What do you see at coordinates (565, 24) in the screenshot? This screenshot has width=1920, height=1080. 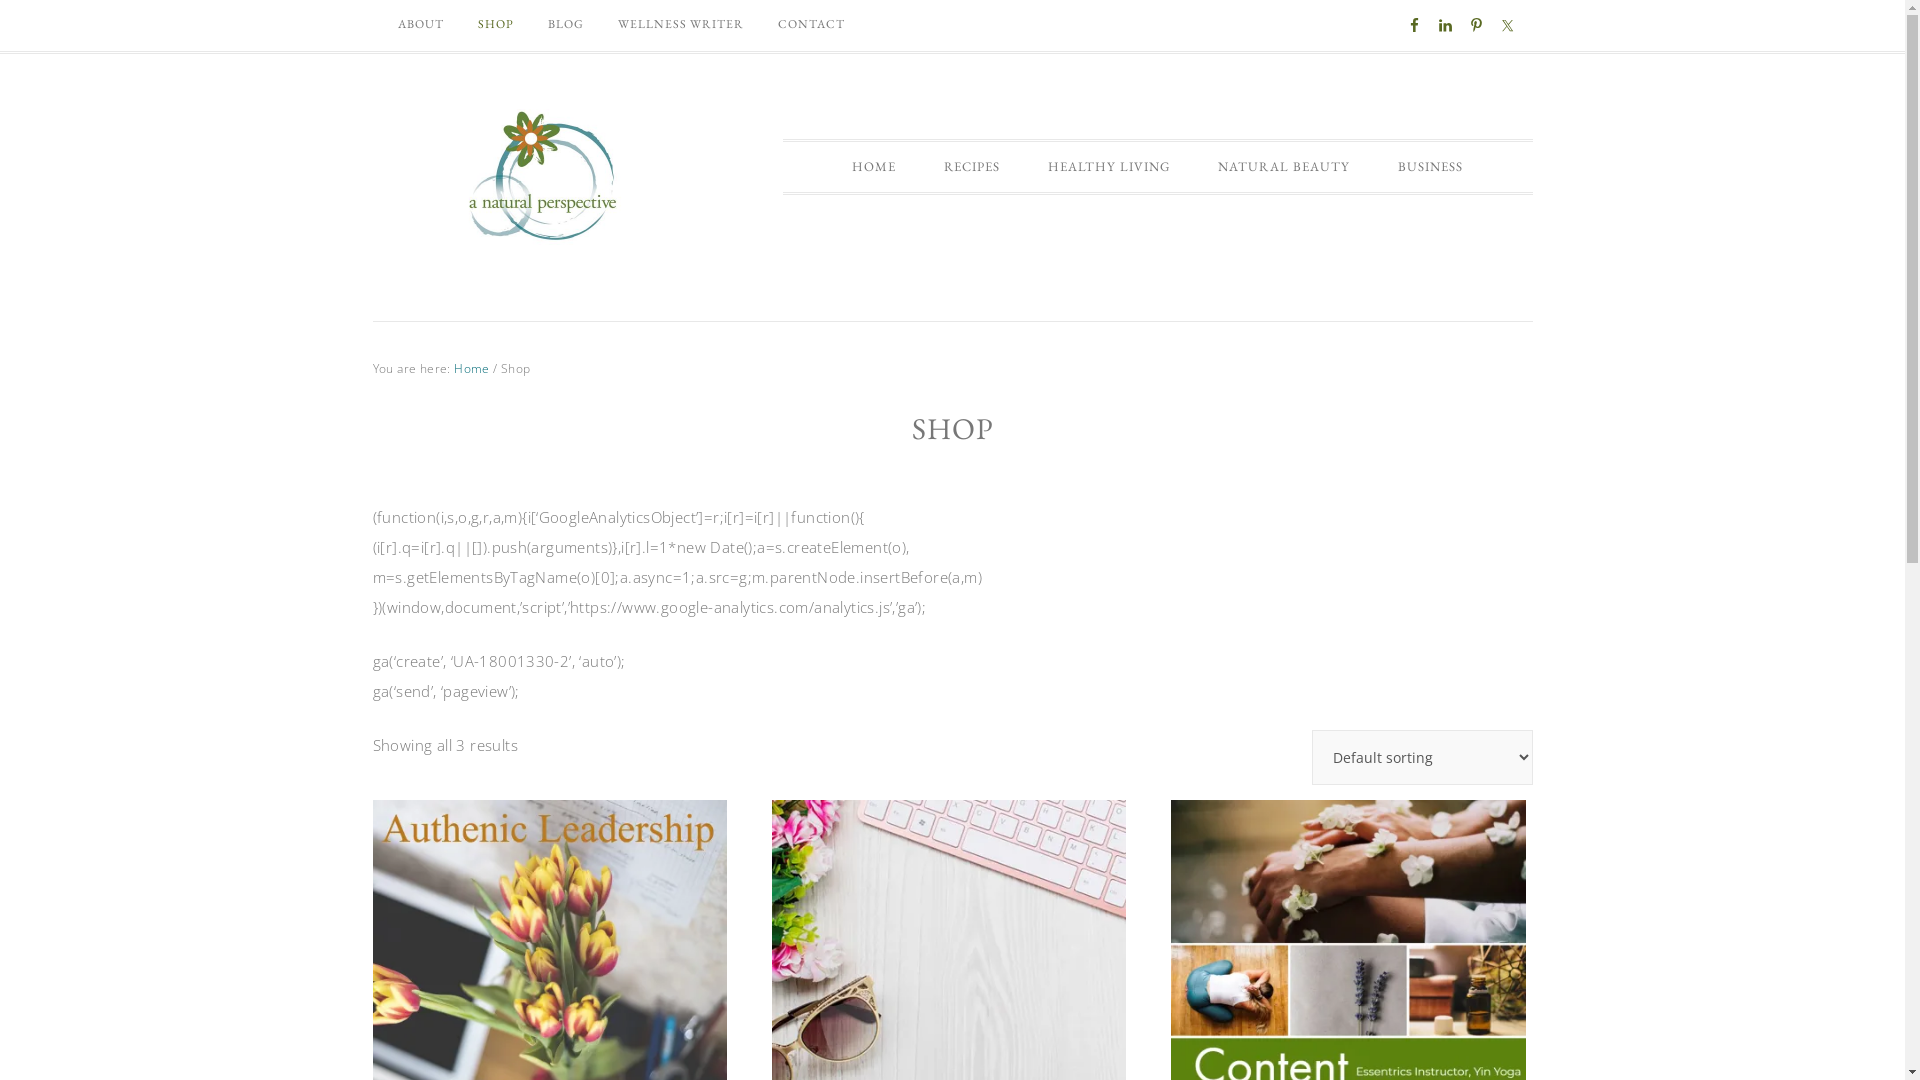 I see `BLOG` at bounding box center [565, 24].